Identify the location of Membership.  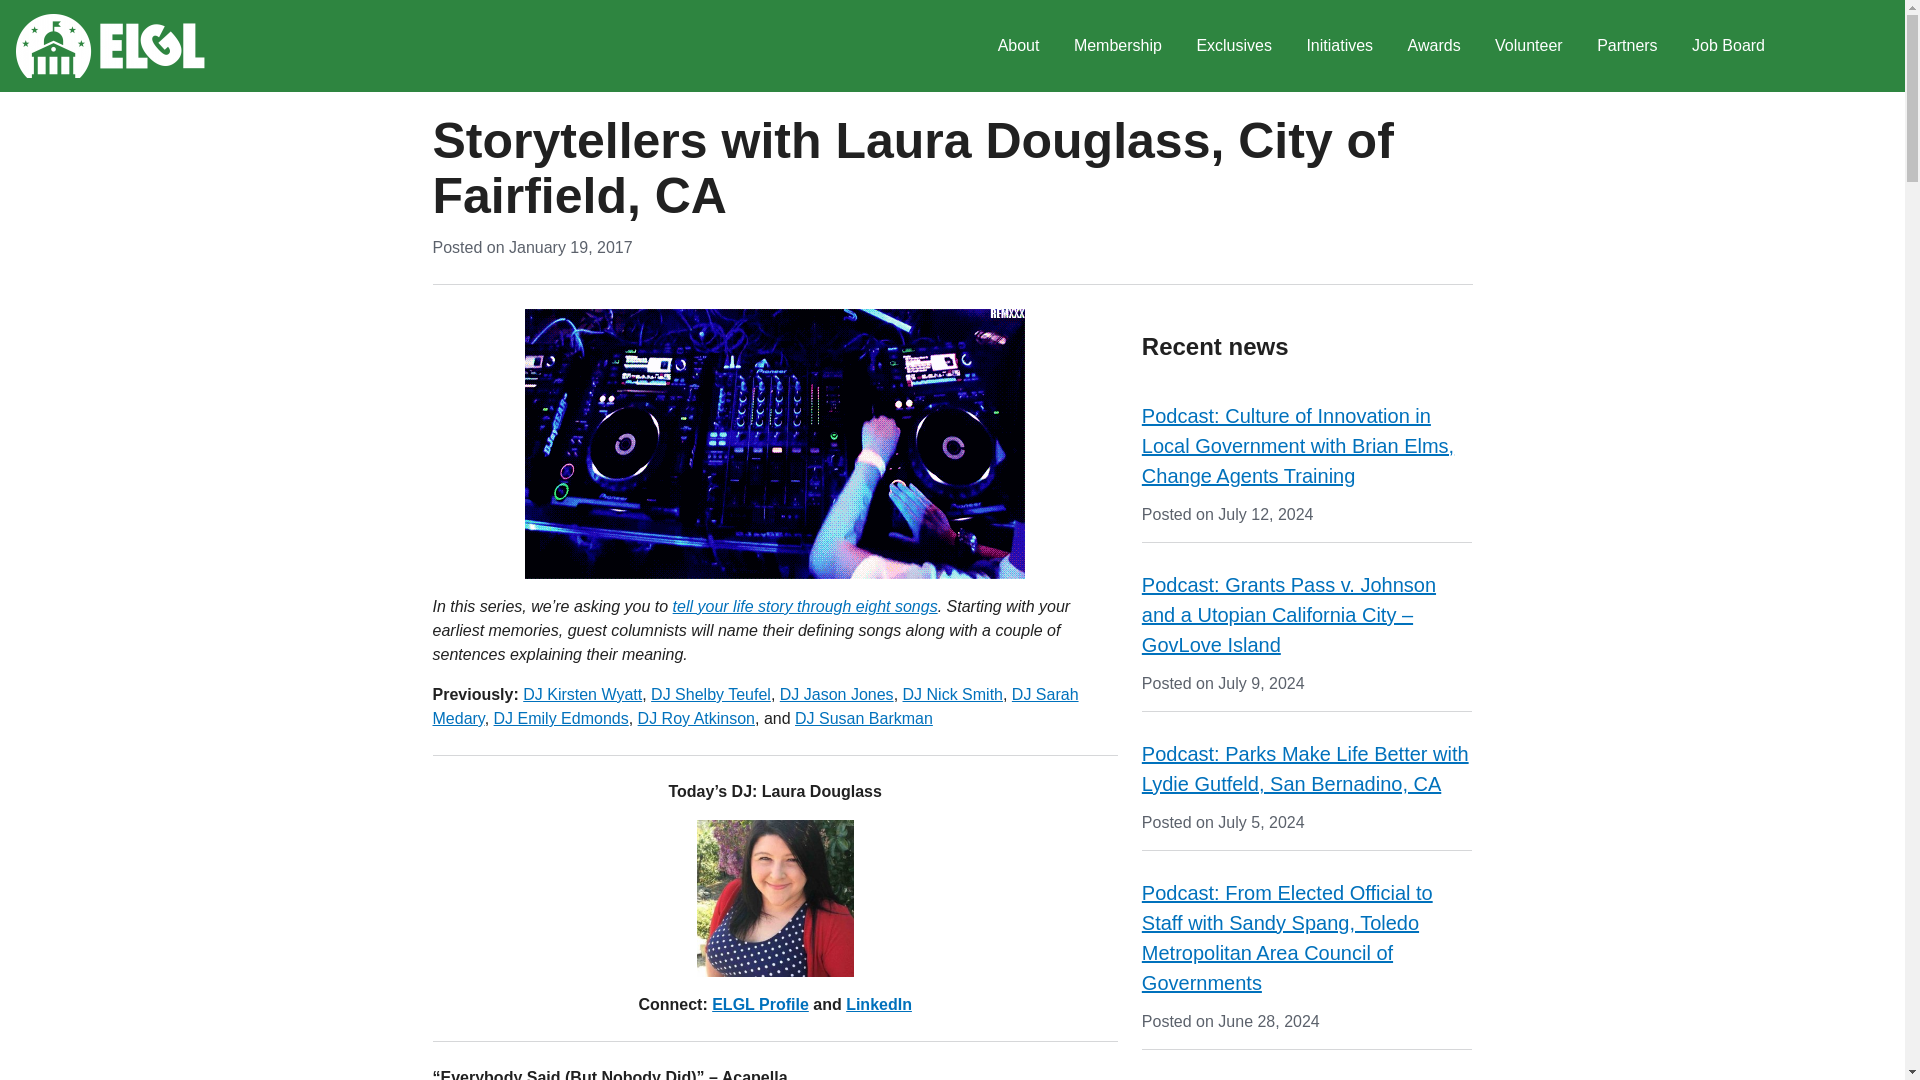
(1118, 46).